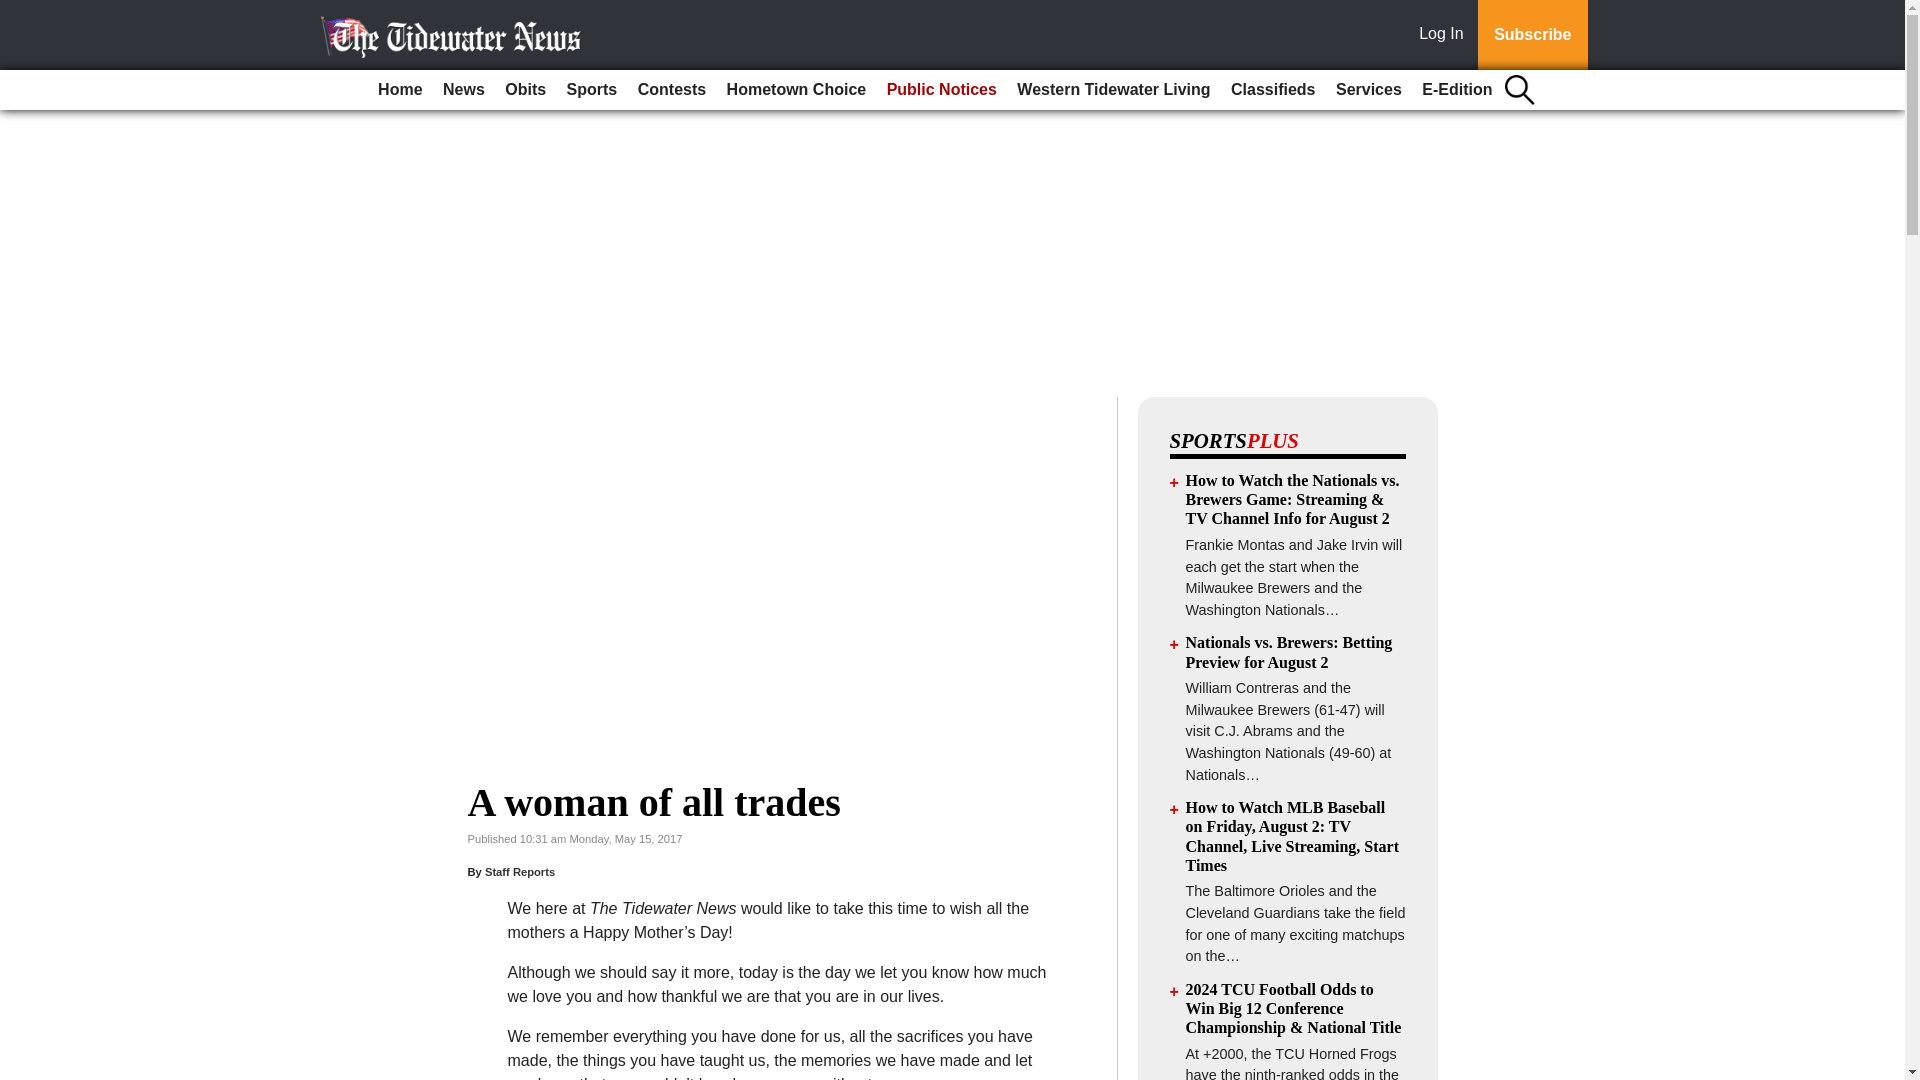  Describe the element at coordinates (464, 90) in the screenshot. I see `News` at that location.